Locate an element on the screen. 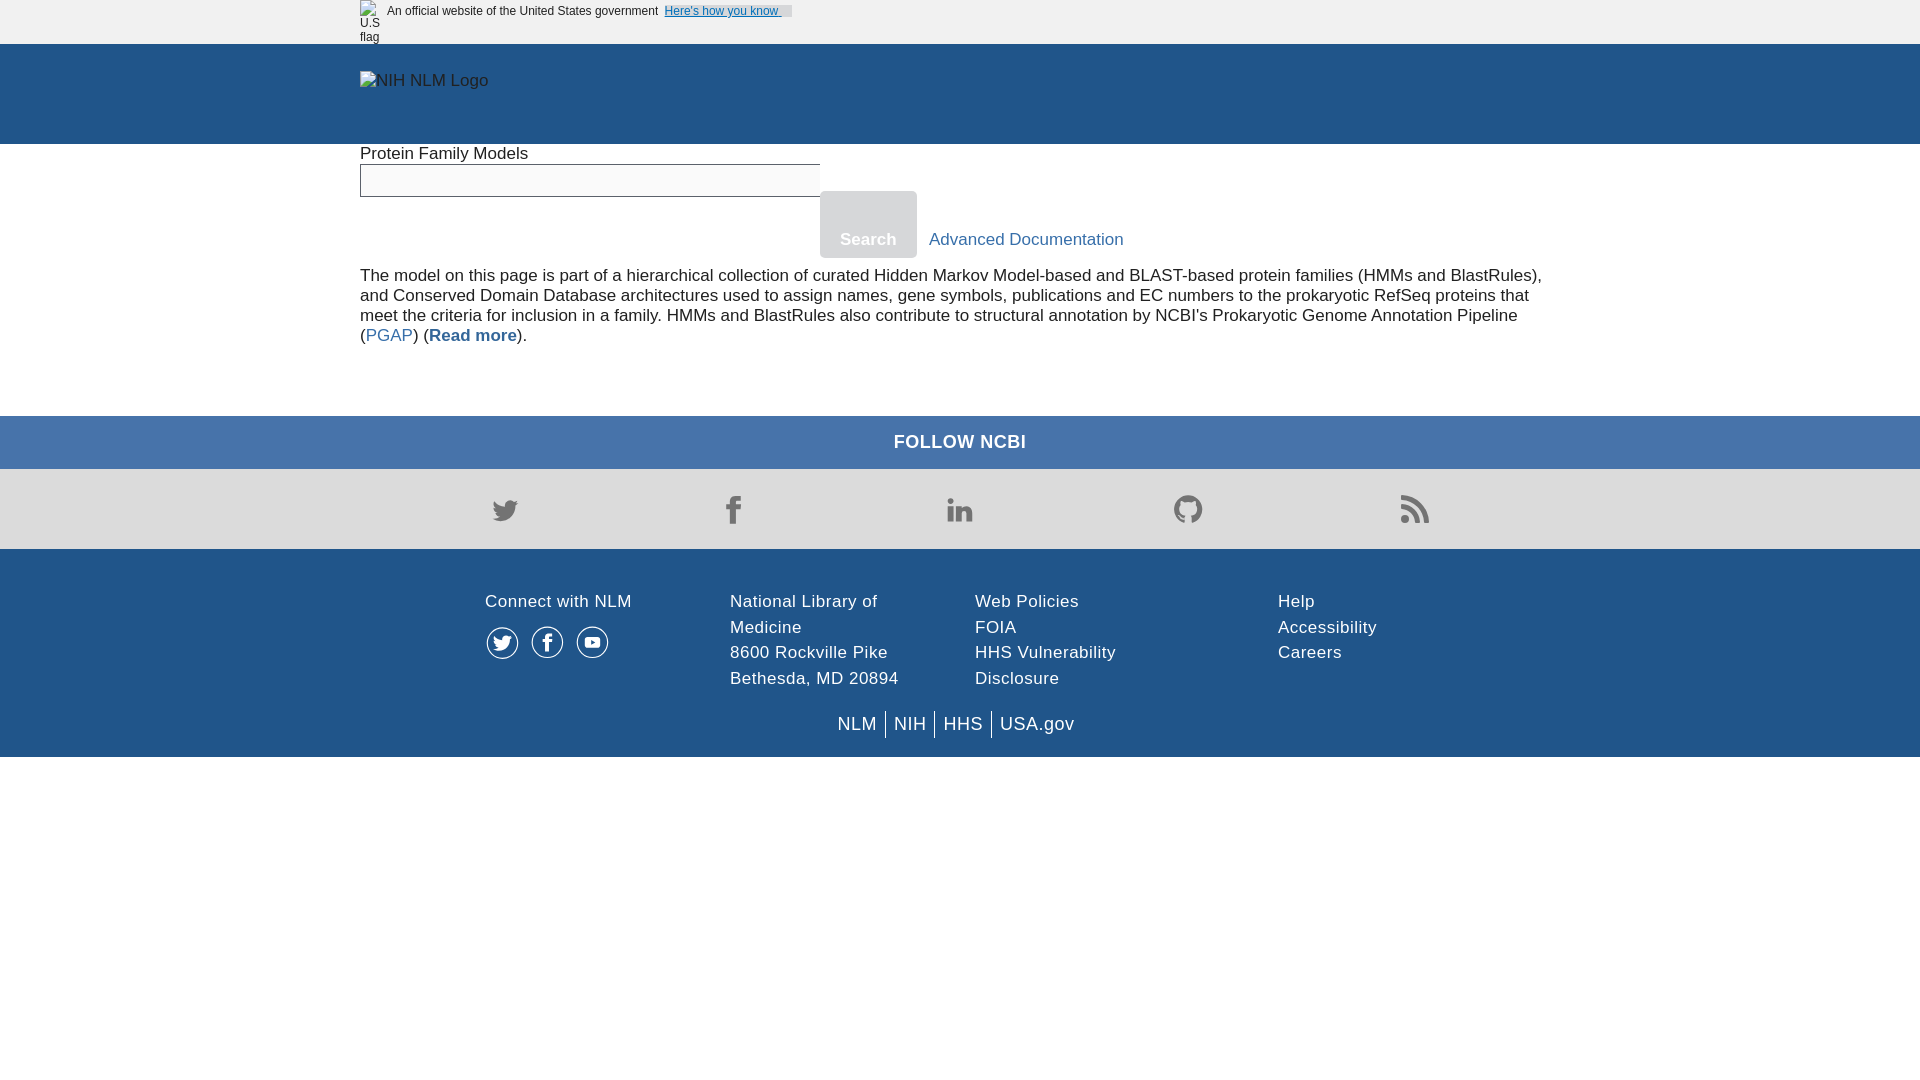 The width and height of the screenshot is (1920, 1080). LinkedIn is located at coordinates (960, 509).